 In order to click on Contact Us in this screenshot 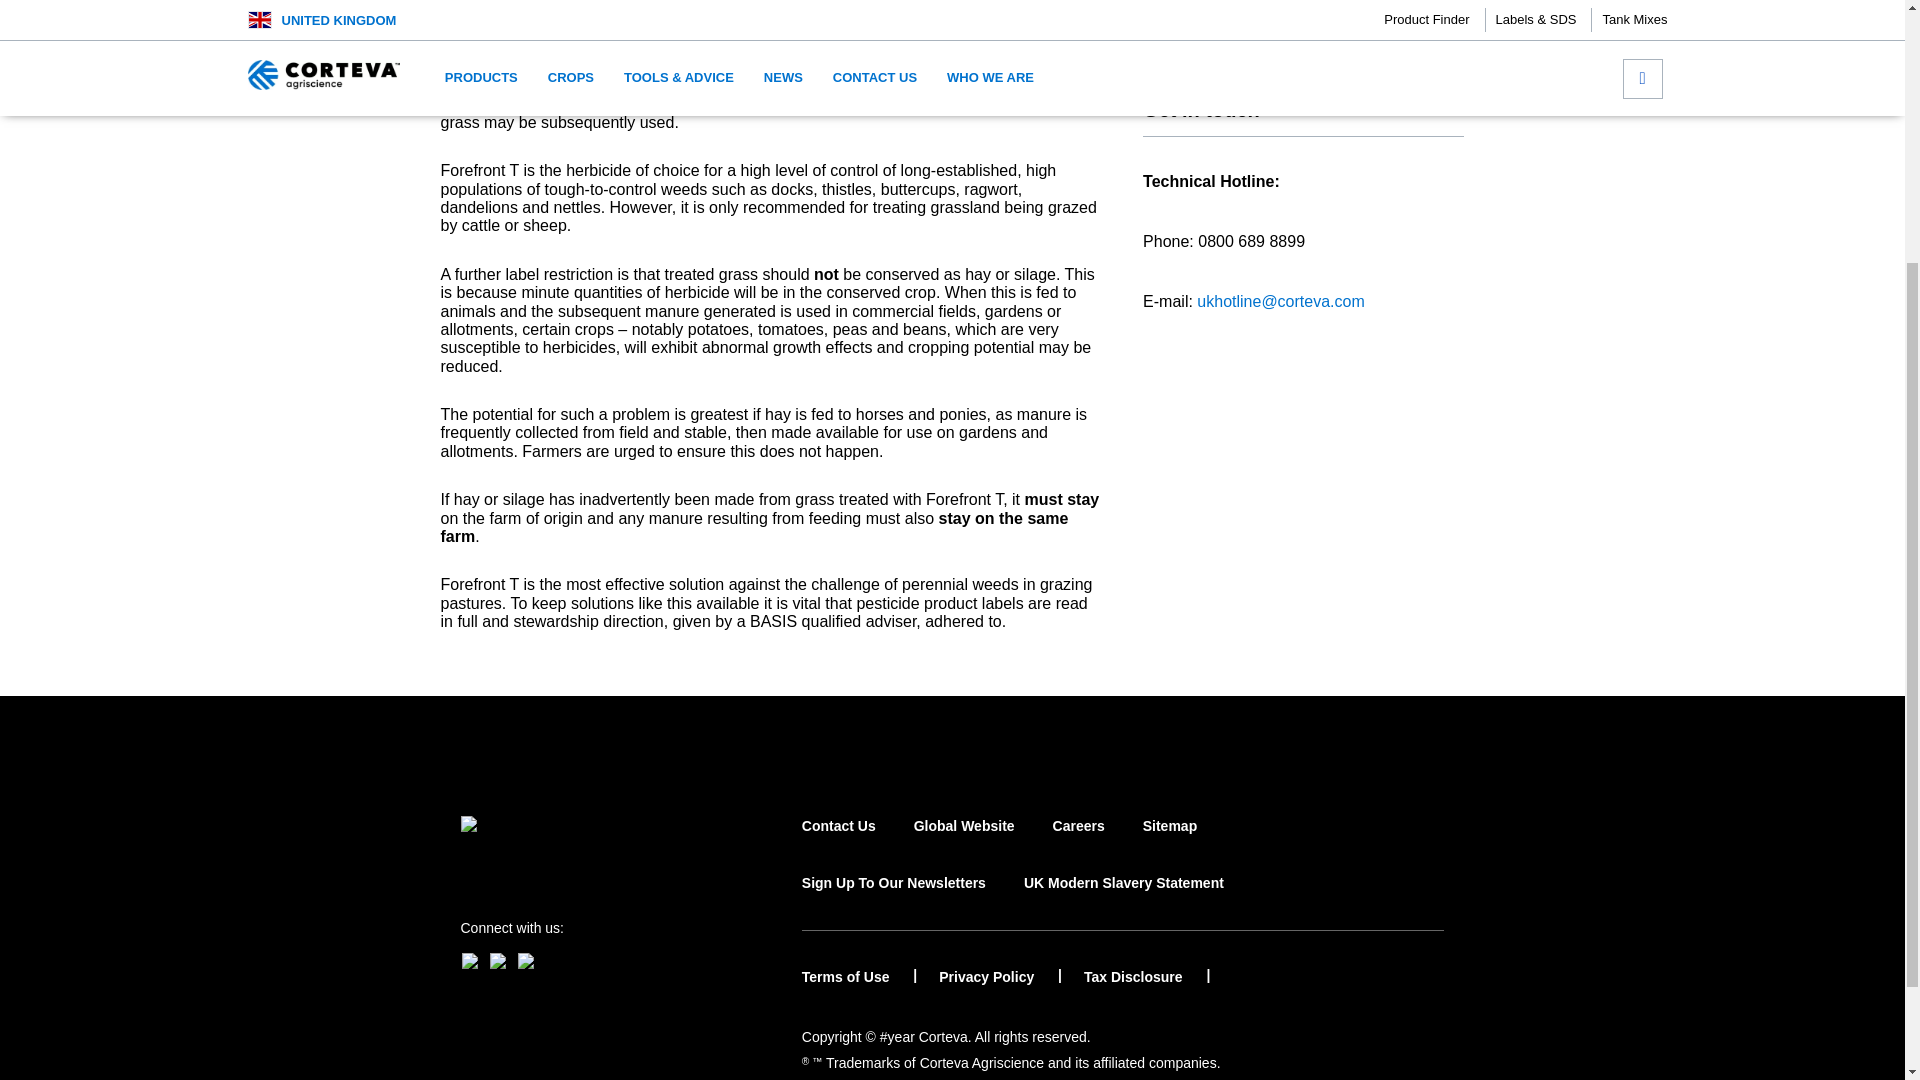, I will do `click(838, 844)`.